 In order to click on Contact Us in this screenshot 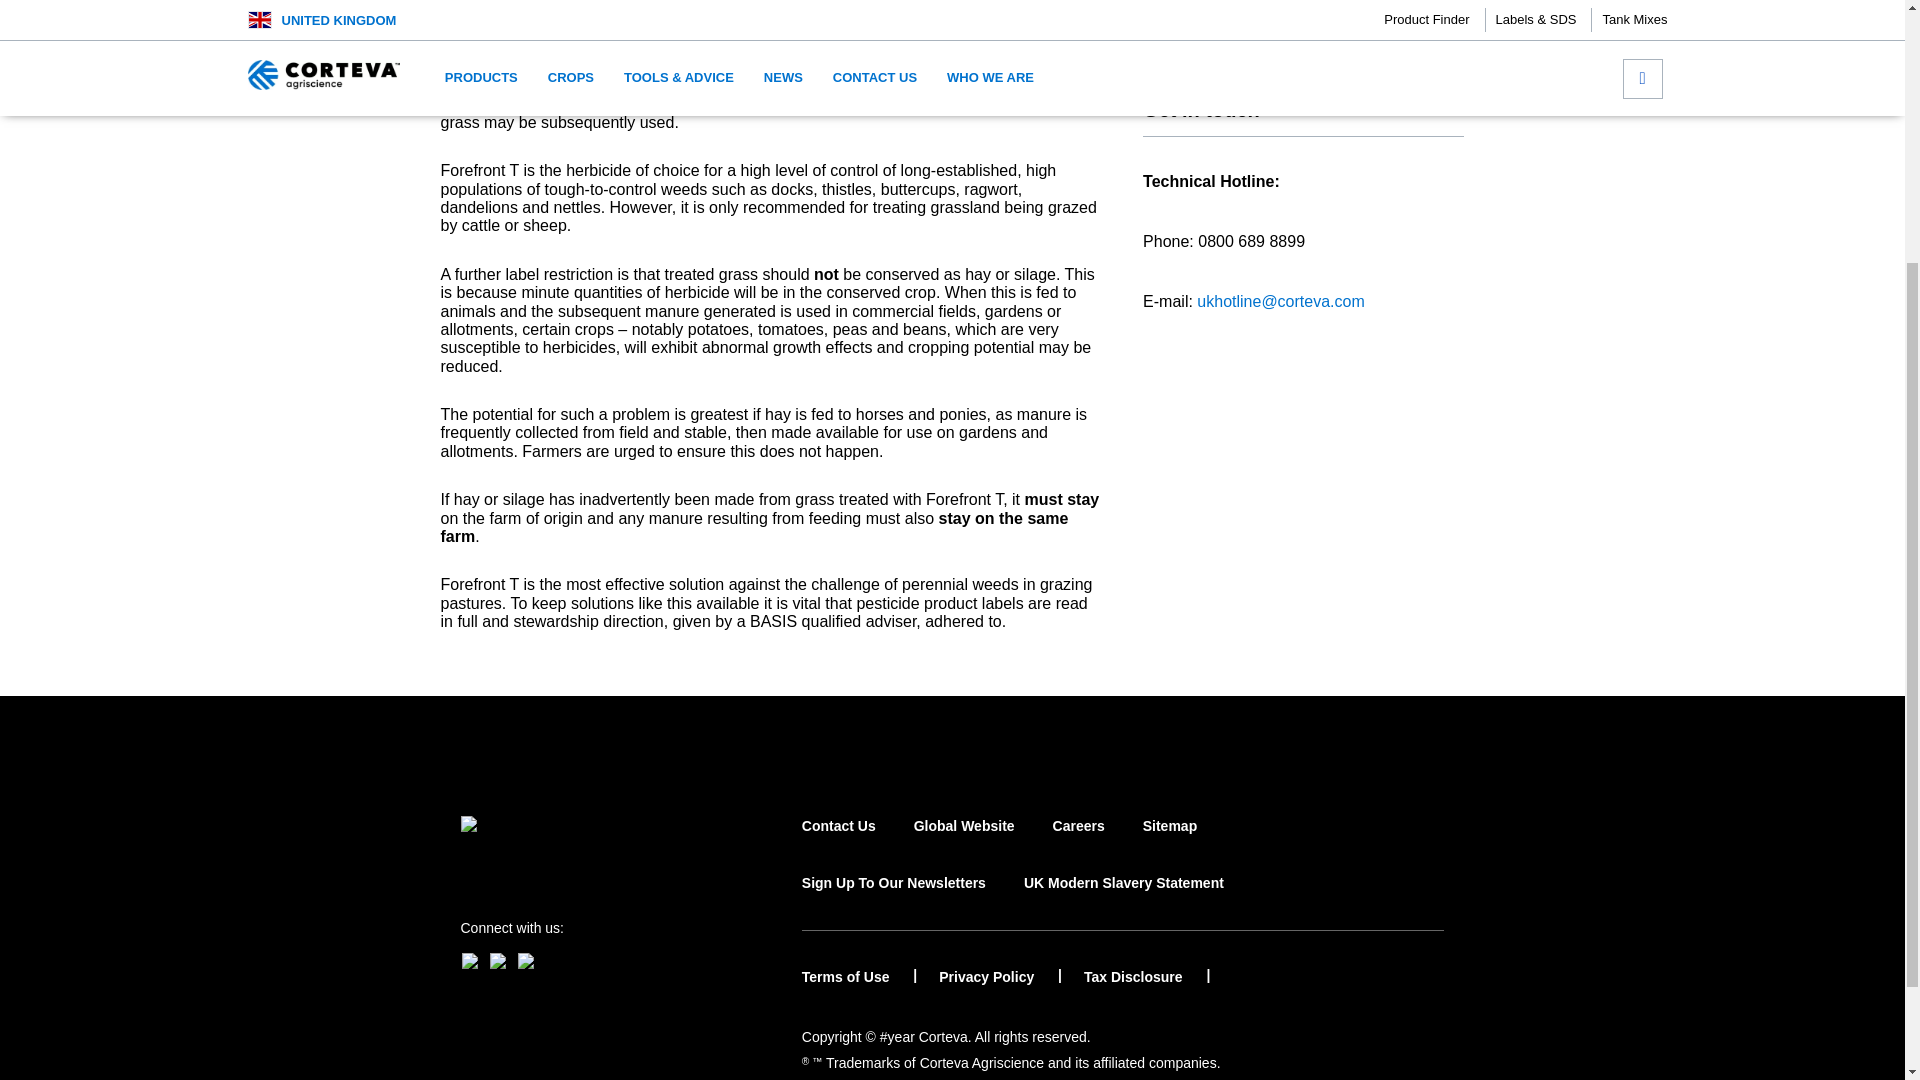, I will do `click(838, 844)`.